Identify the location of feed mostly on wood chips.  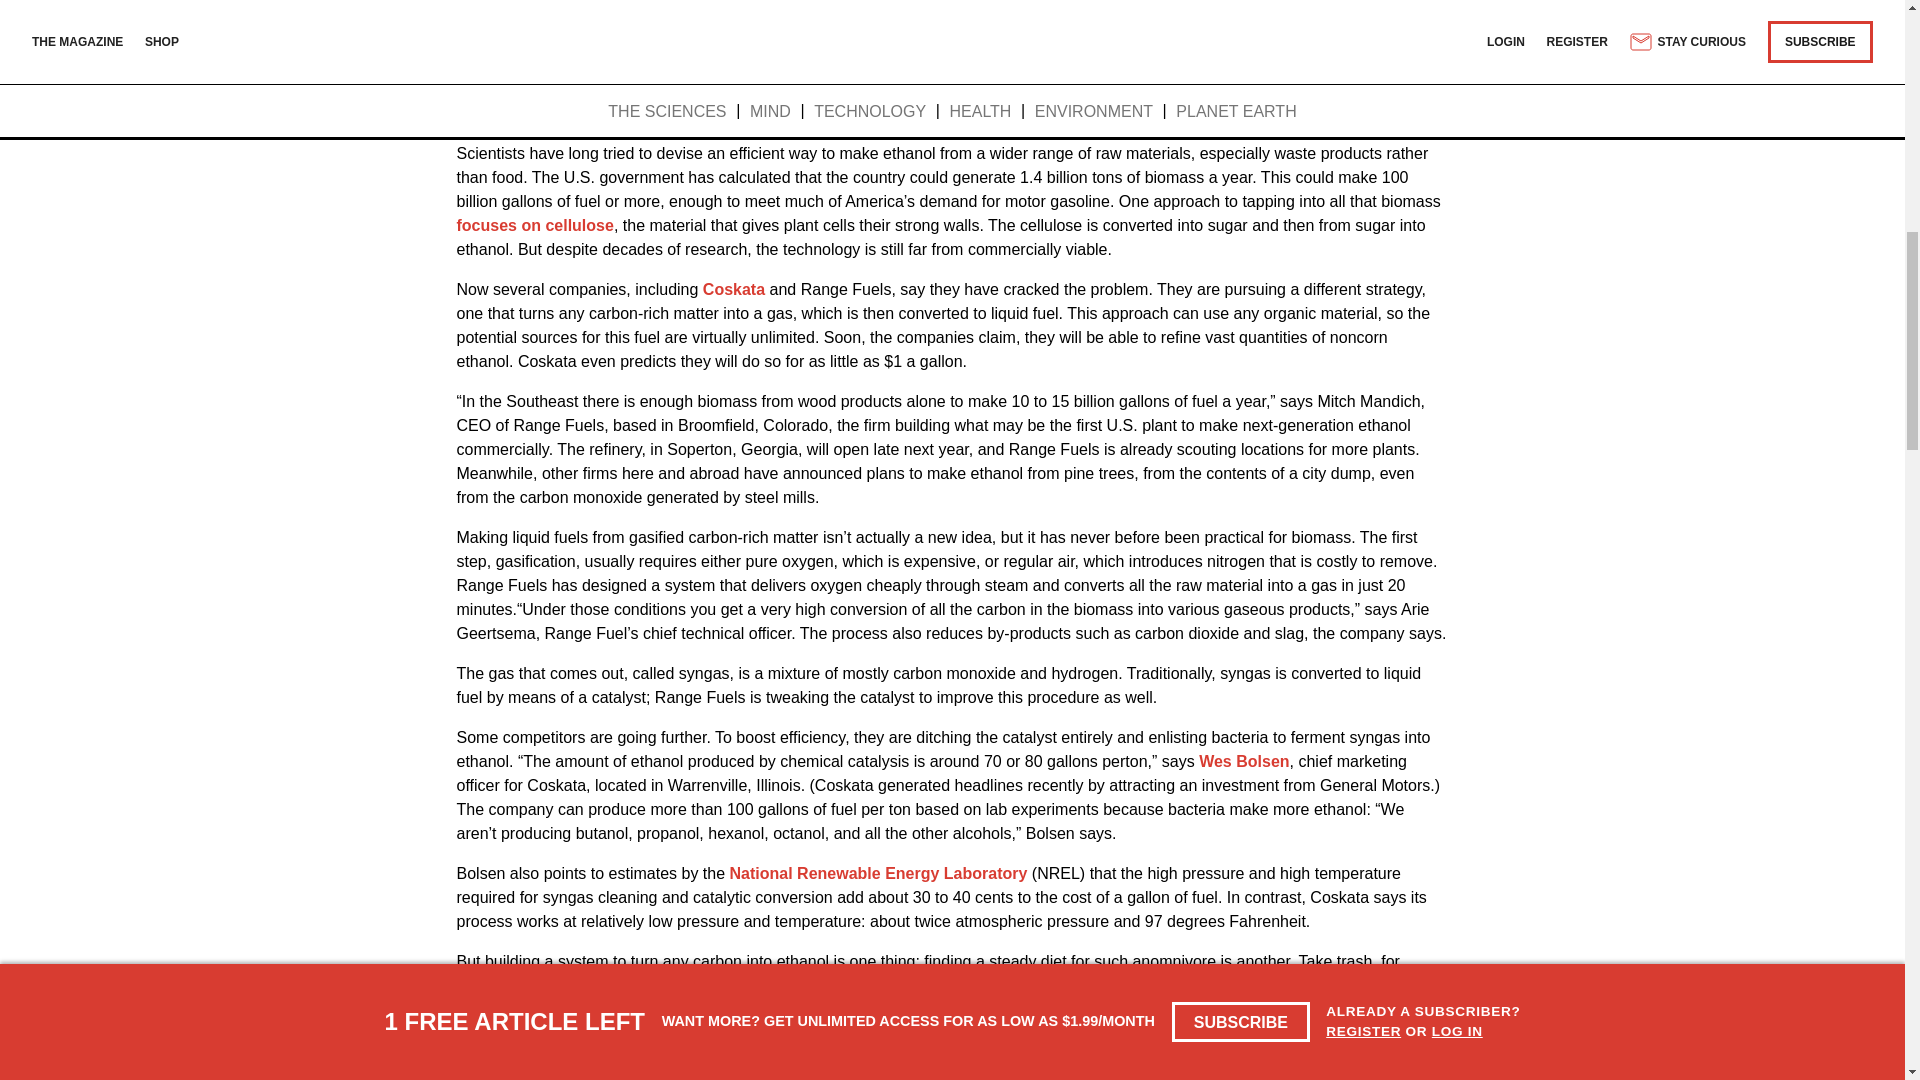
(996, 1010).